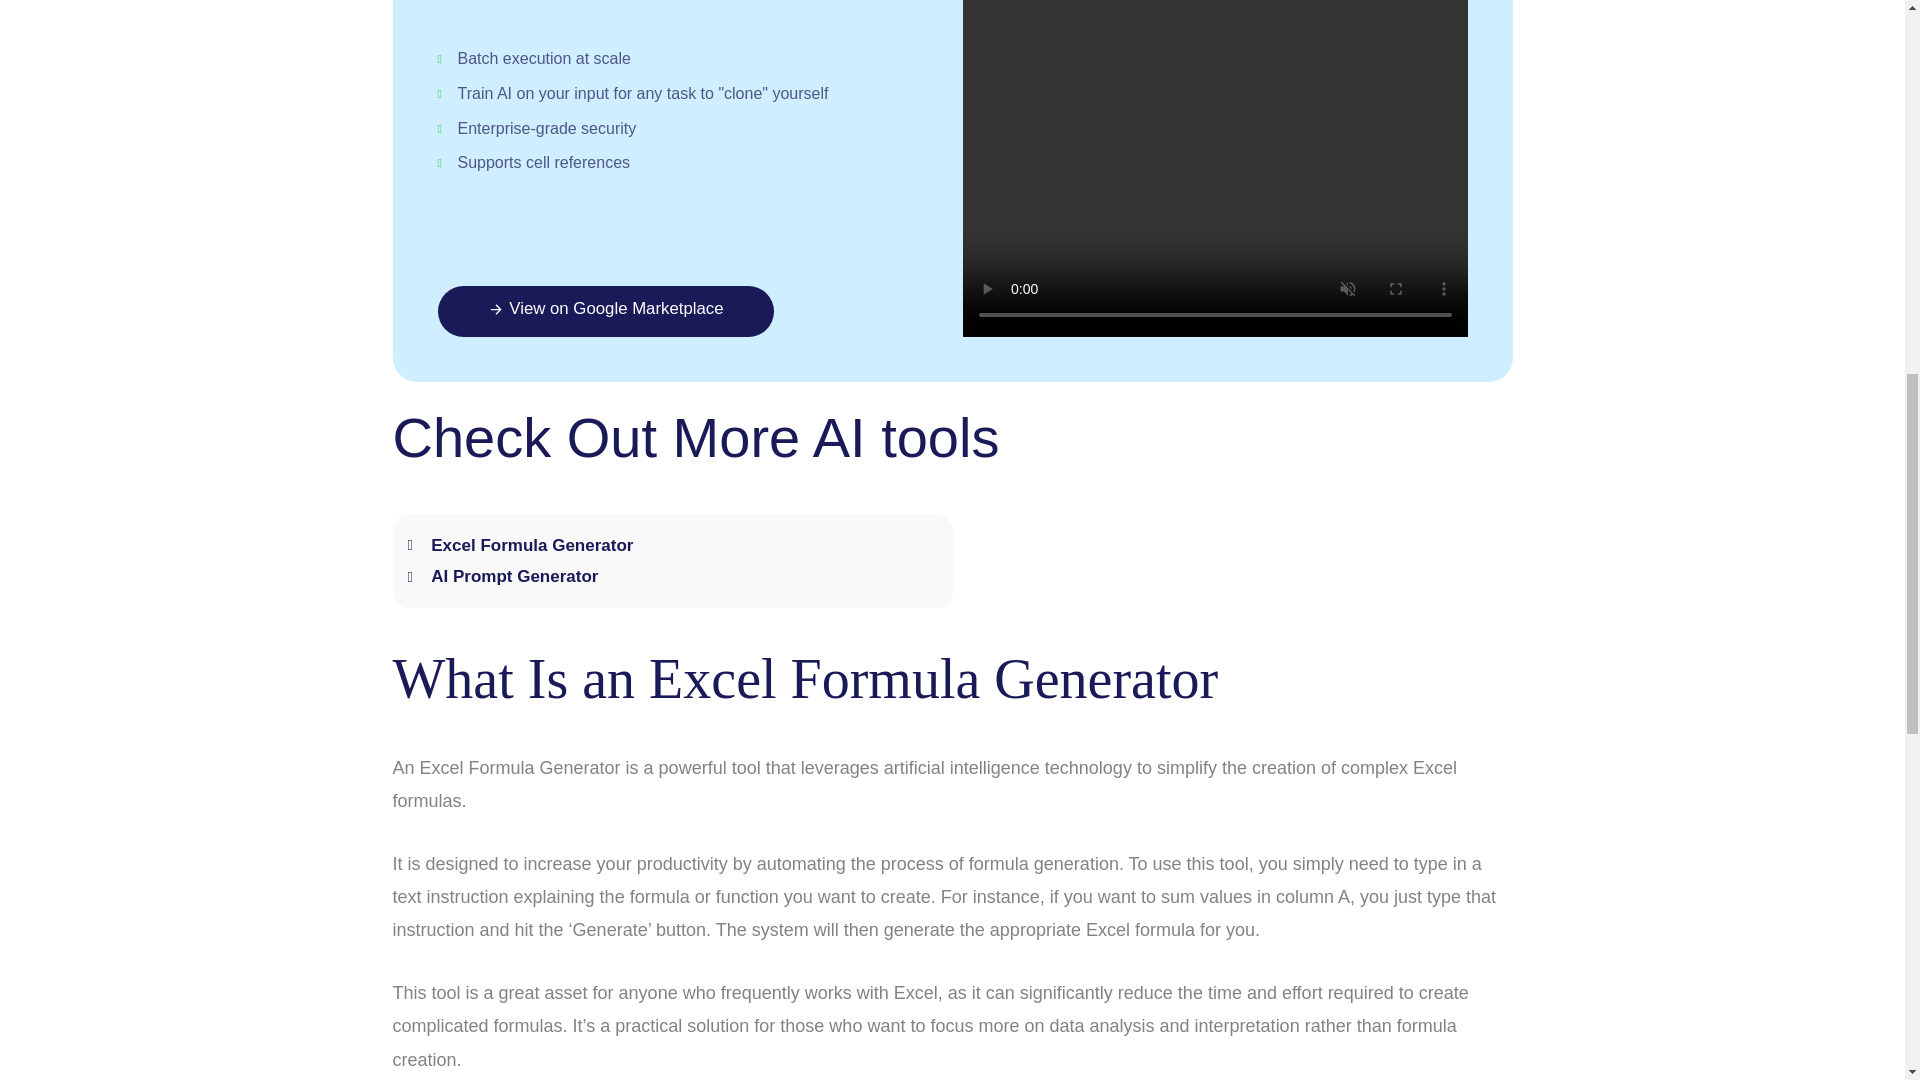 Image resolution: width=1920 pixels, height=1080 pixels. I want to click on View on Google Marketplace, so click(605, 311).